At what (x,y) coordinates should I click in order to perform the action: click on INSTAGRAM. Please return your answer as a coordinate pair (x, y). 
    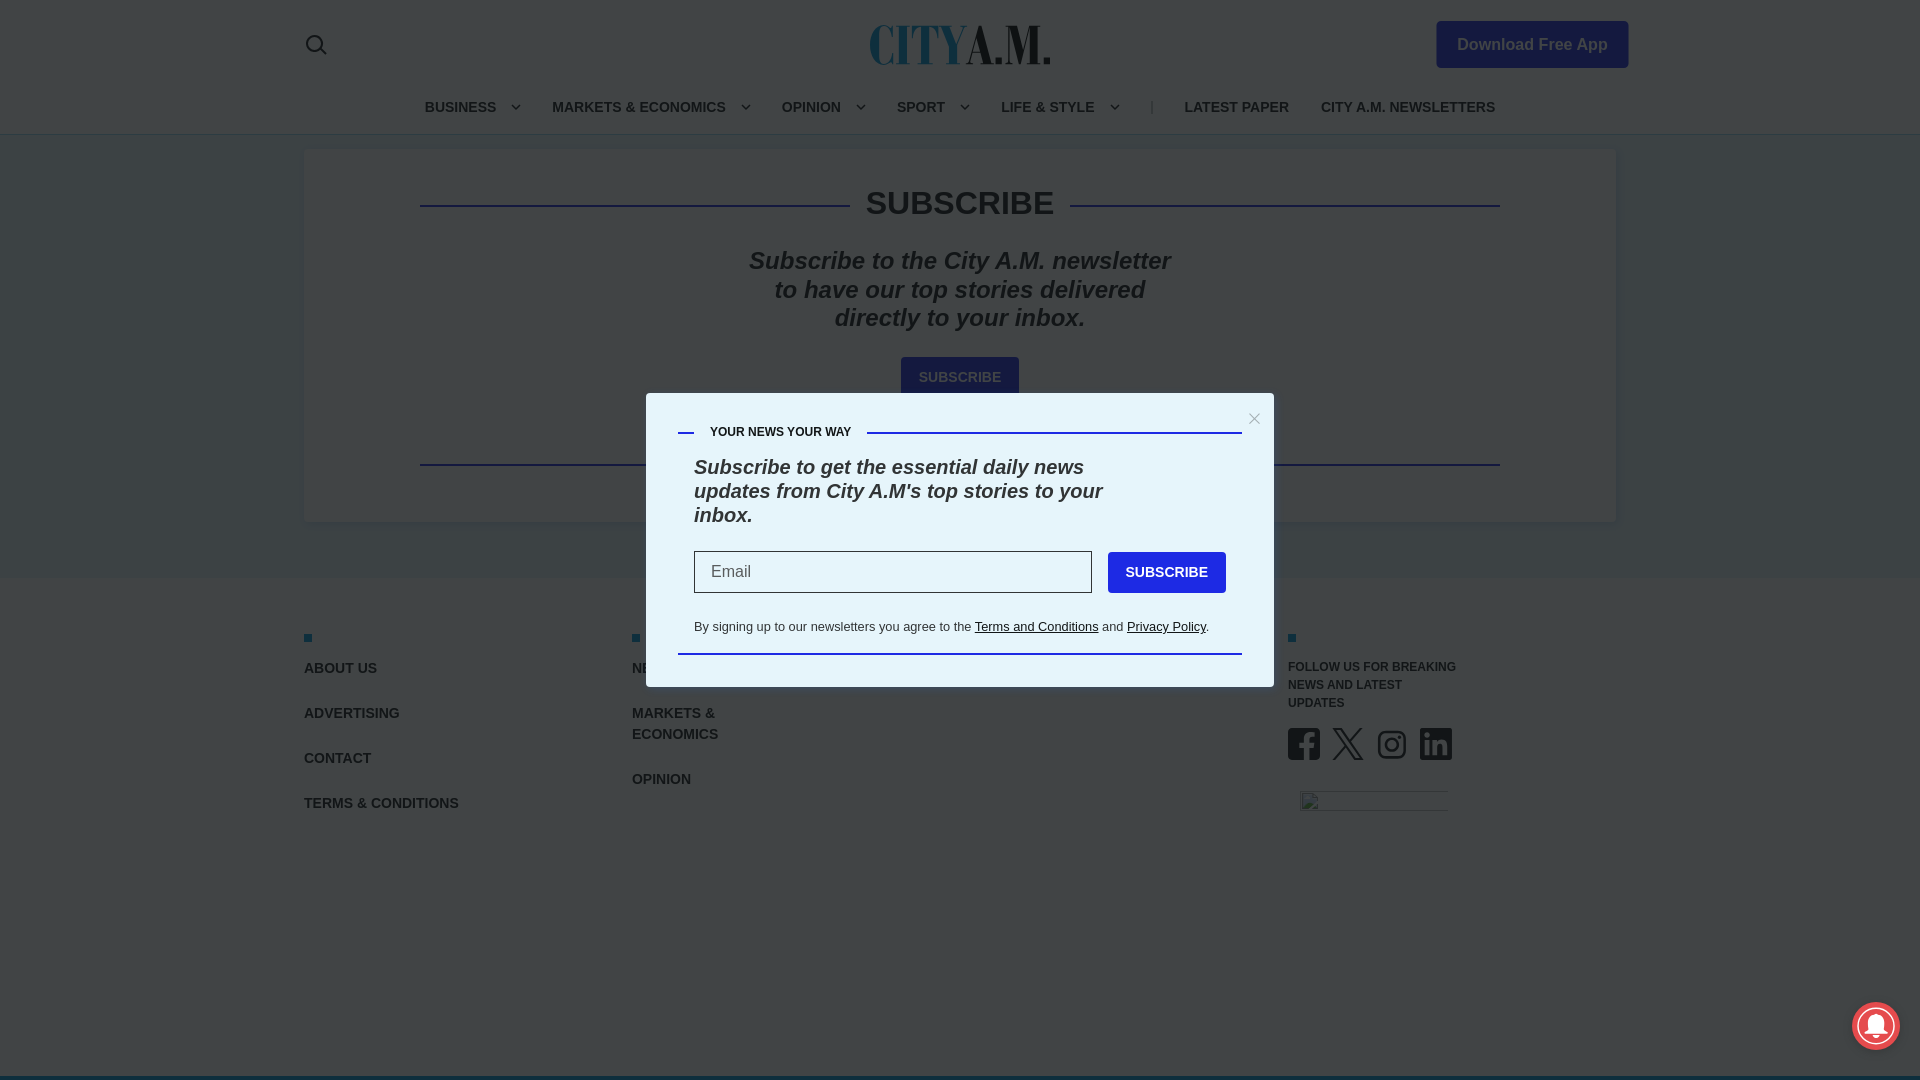
    Looking at the image, I should click on (1392, 744).